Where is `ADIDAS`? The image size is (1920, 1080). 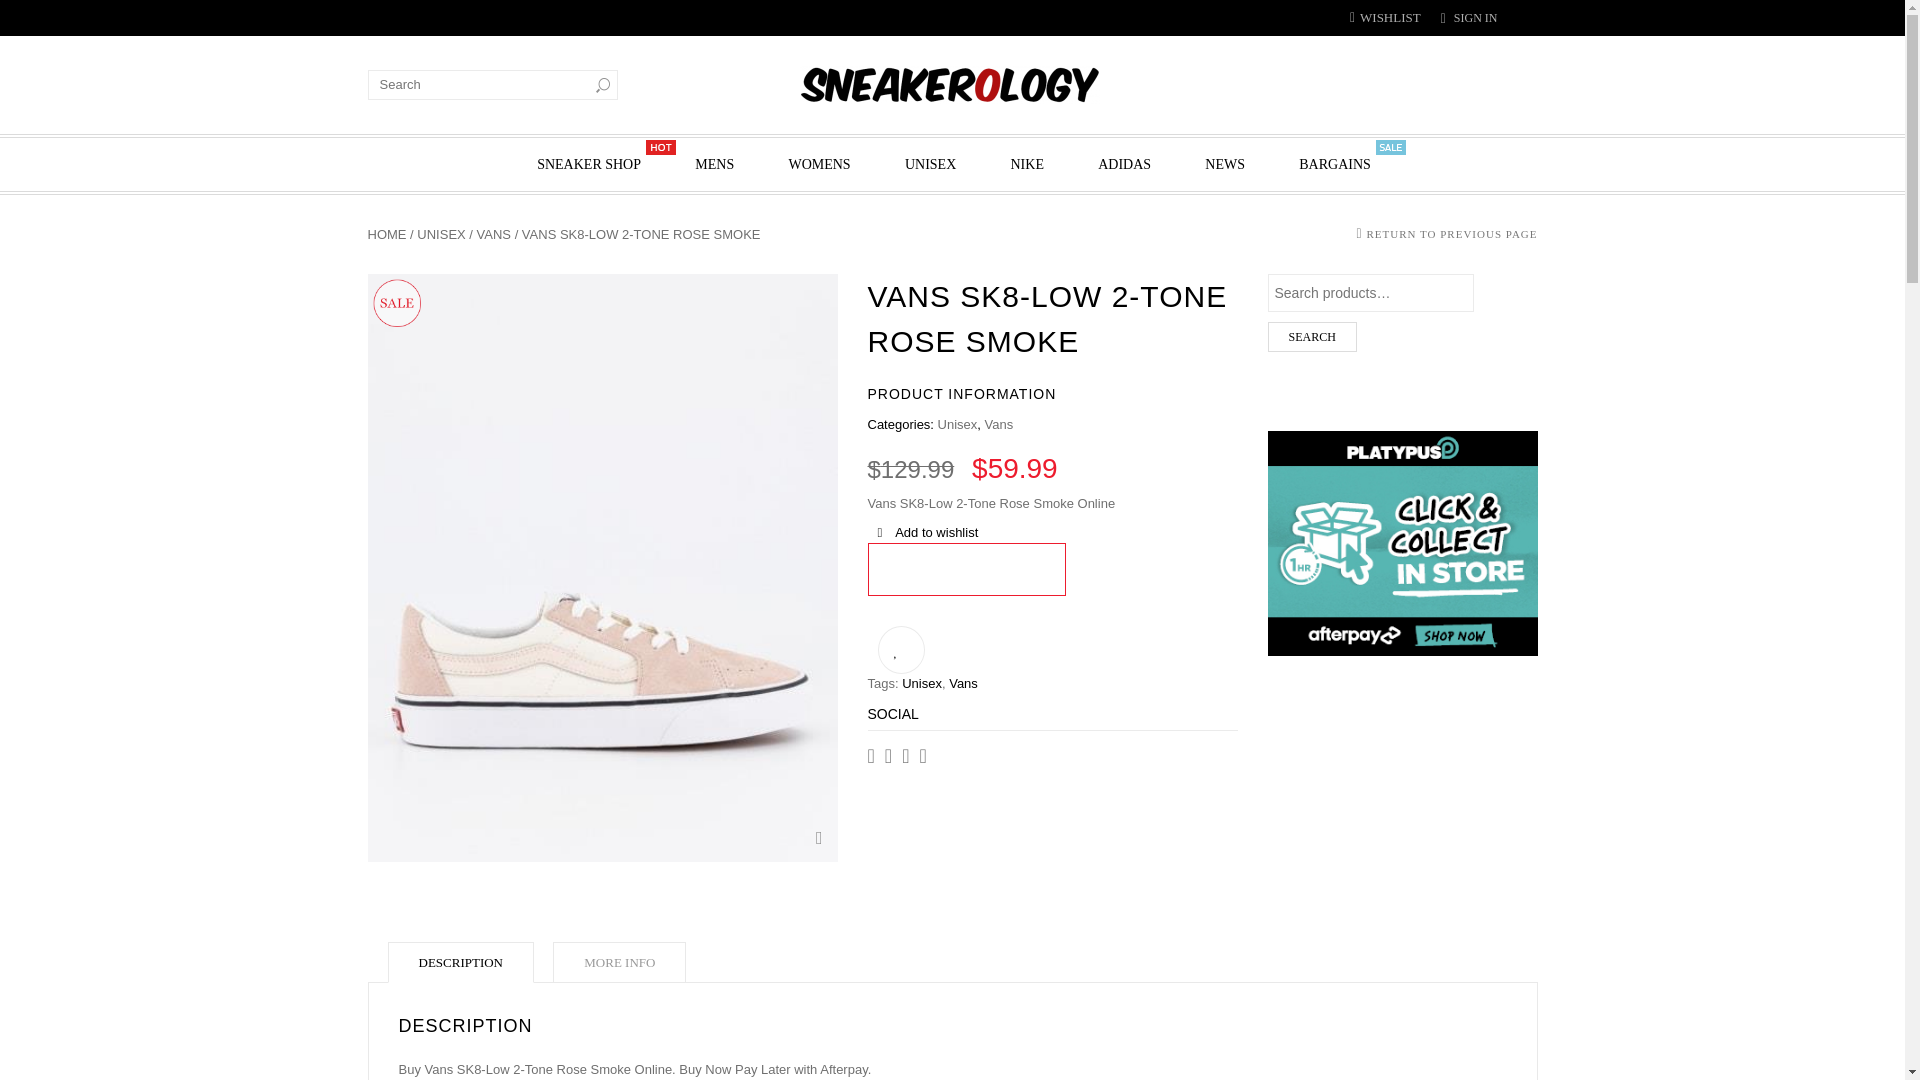
ADIDAS is located at coordinates (1124, 164).